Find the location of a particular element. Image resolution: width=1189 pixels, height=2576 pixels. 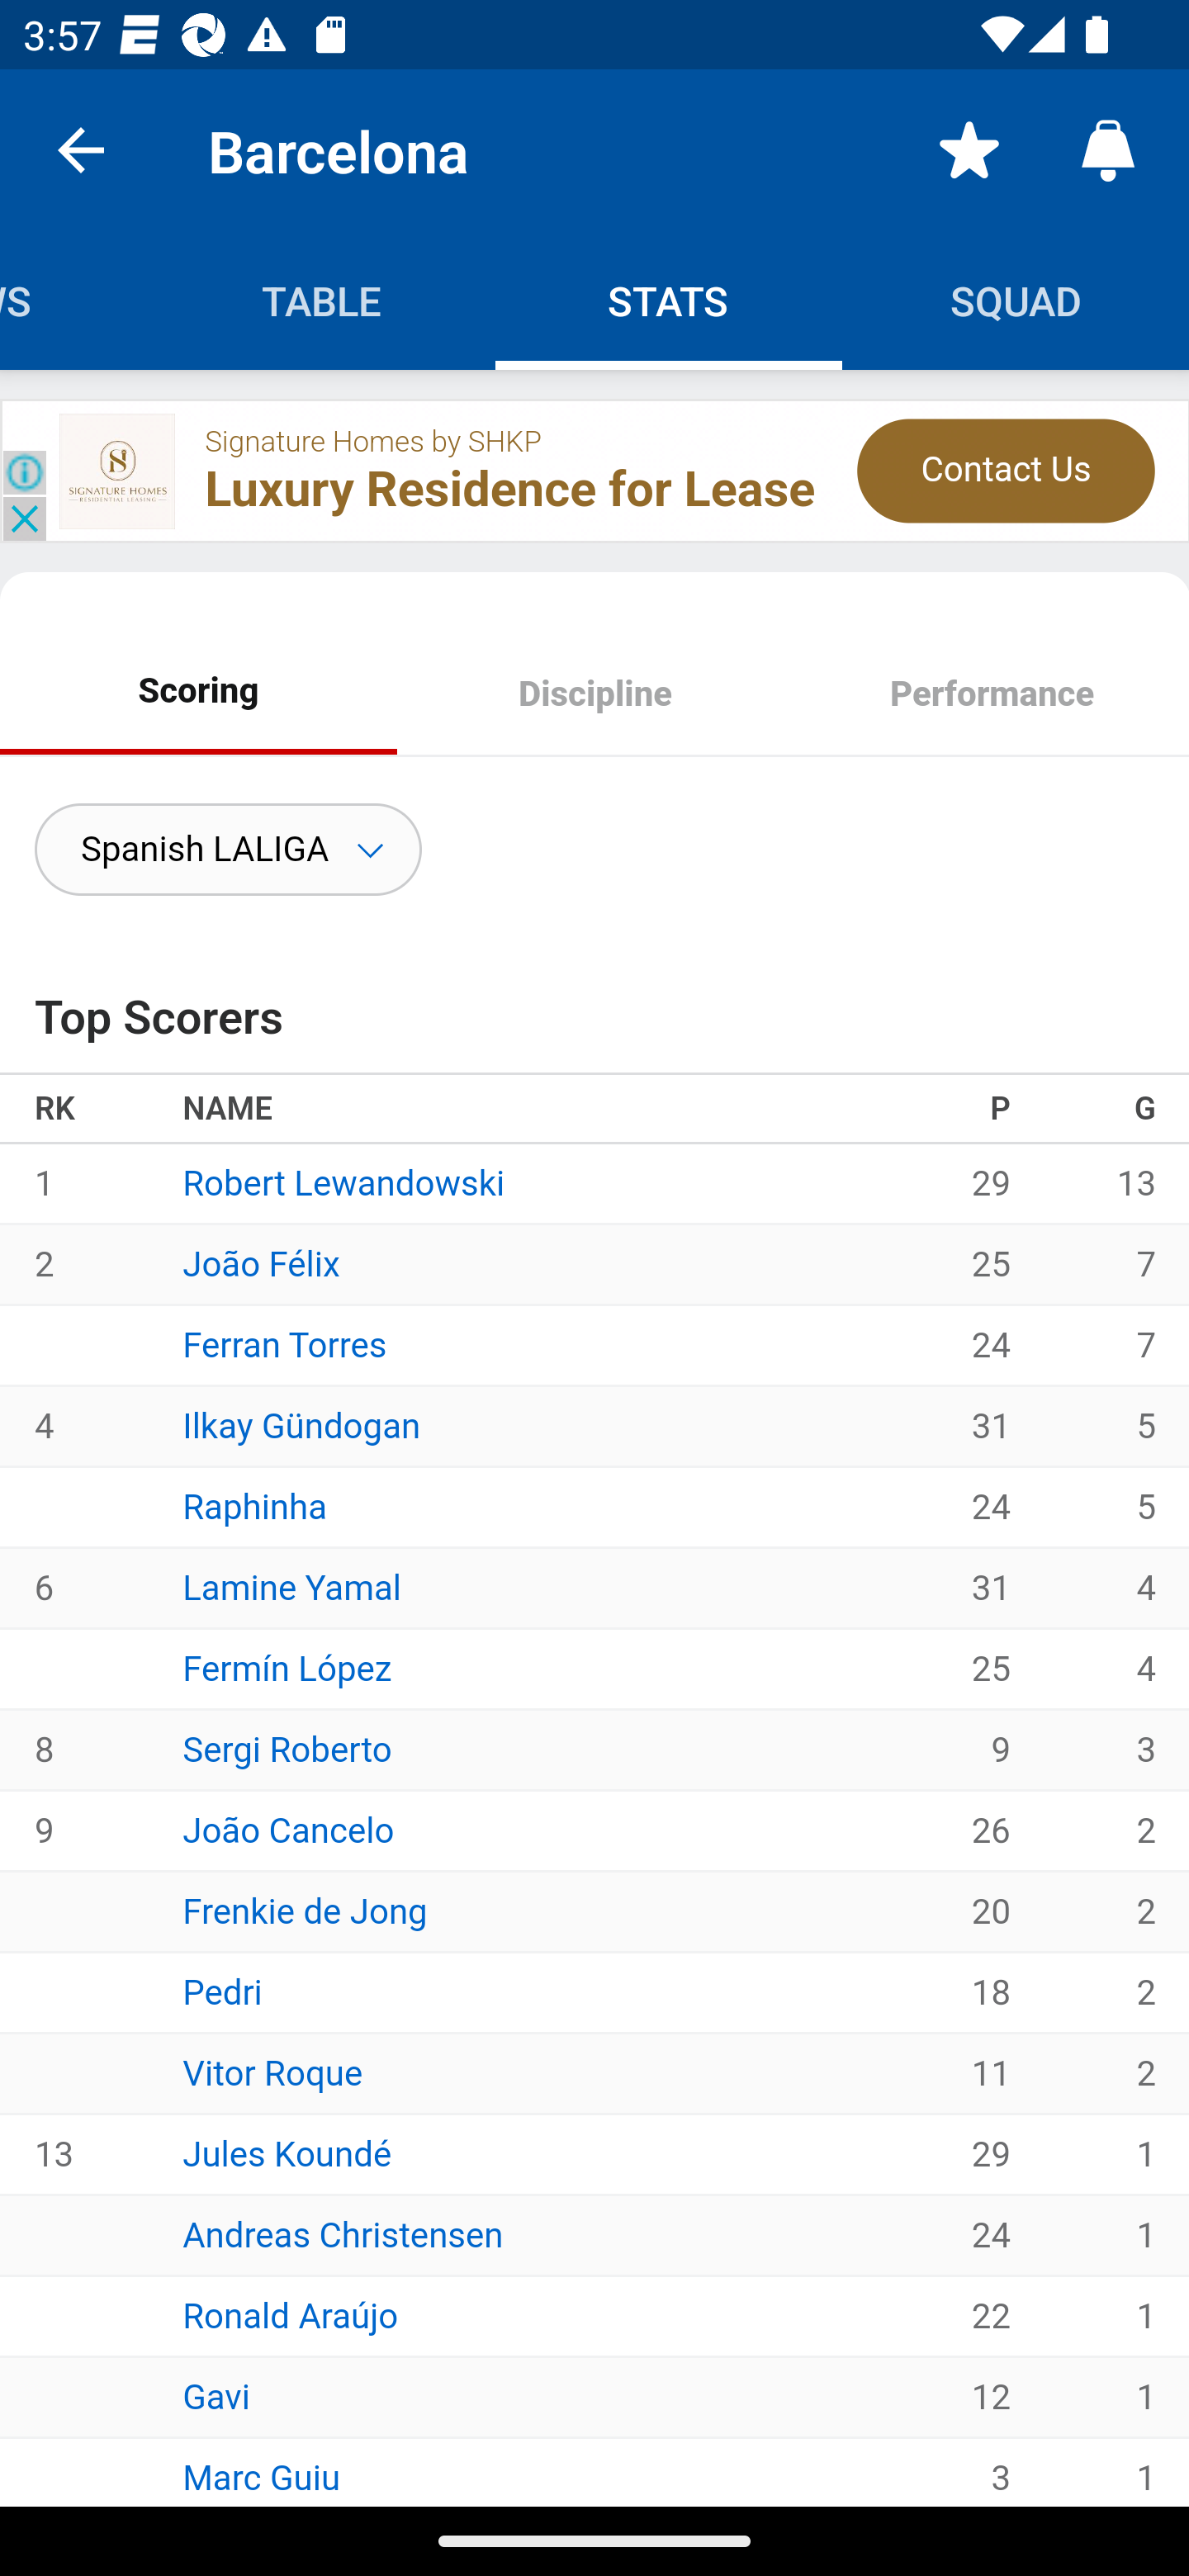

Andreas Christensen is located at coordinates (343, 2234).